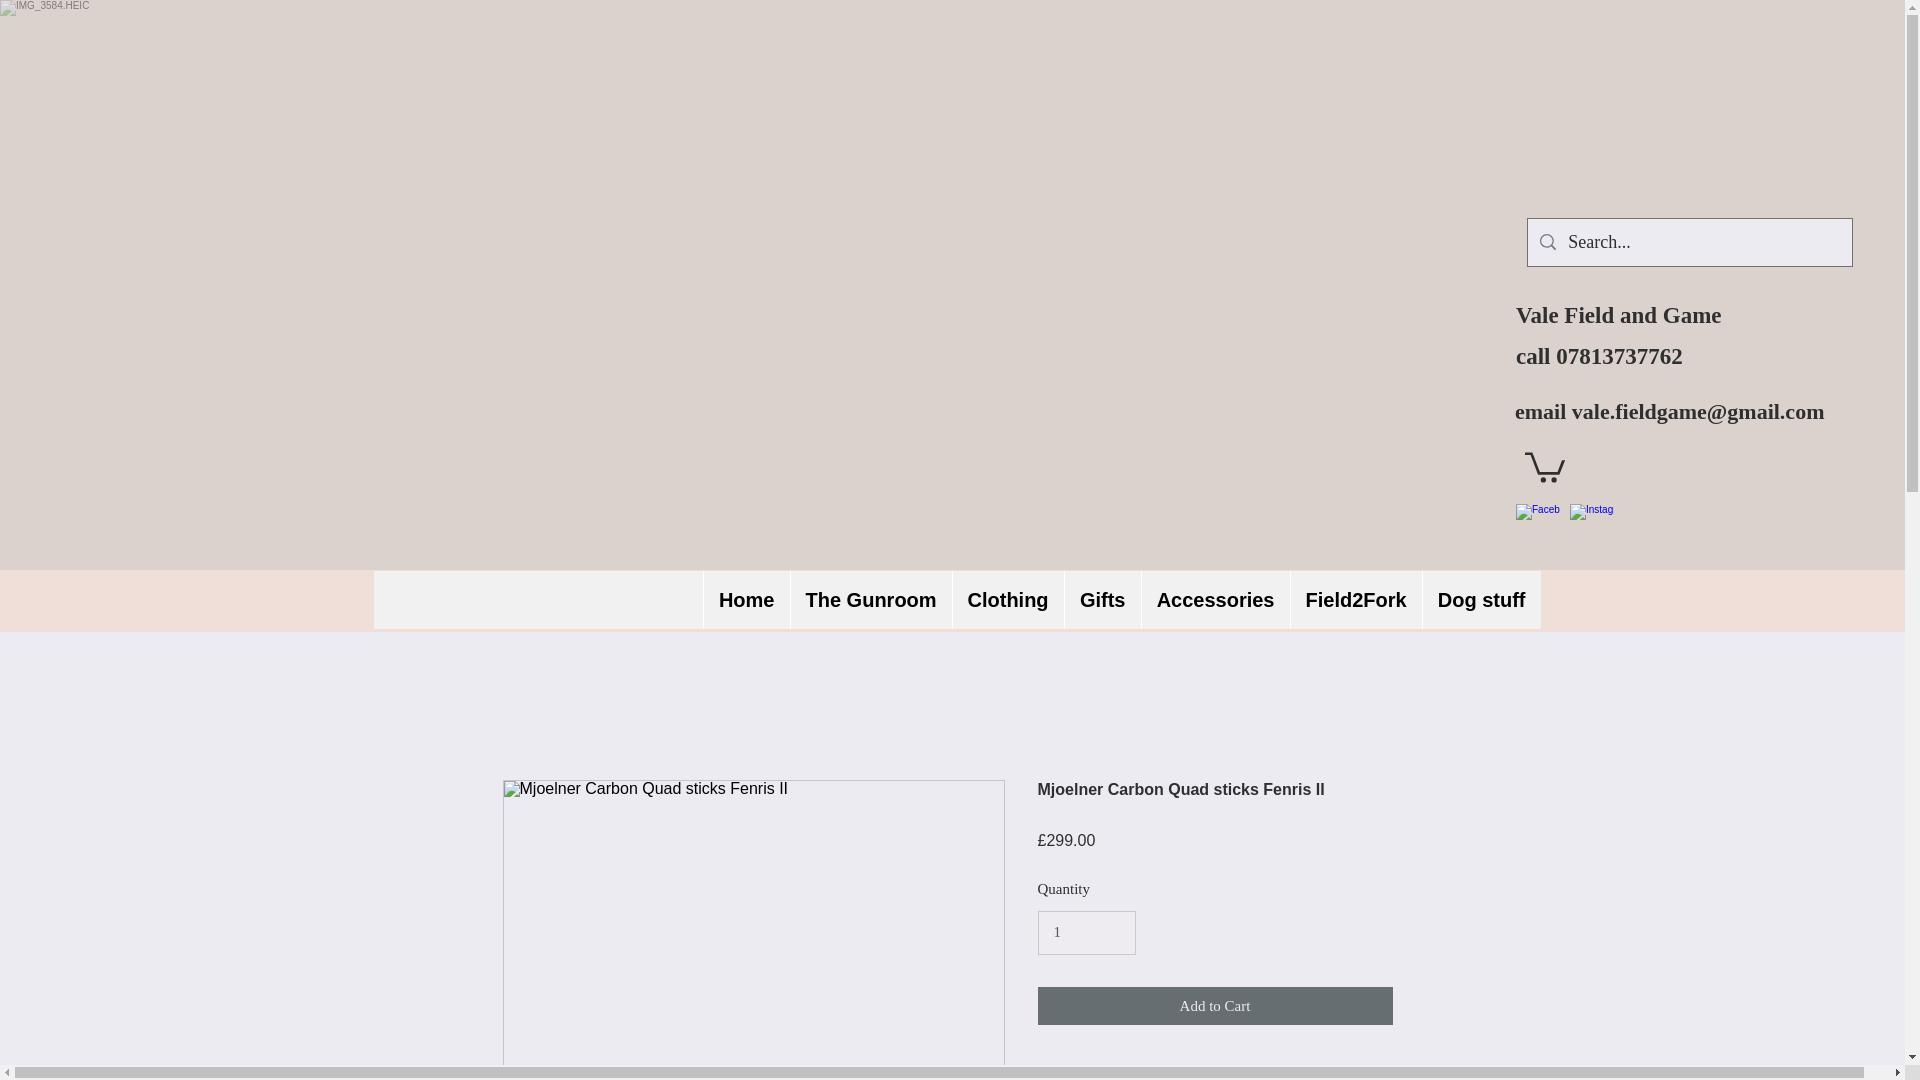 This screenshot has height=1080, width=1920. What do you see at coordinates (1102, 600) in the screenshot?
I see `Gifts` at bounding box center [1102, 600].